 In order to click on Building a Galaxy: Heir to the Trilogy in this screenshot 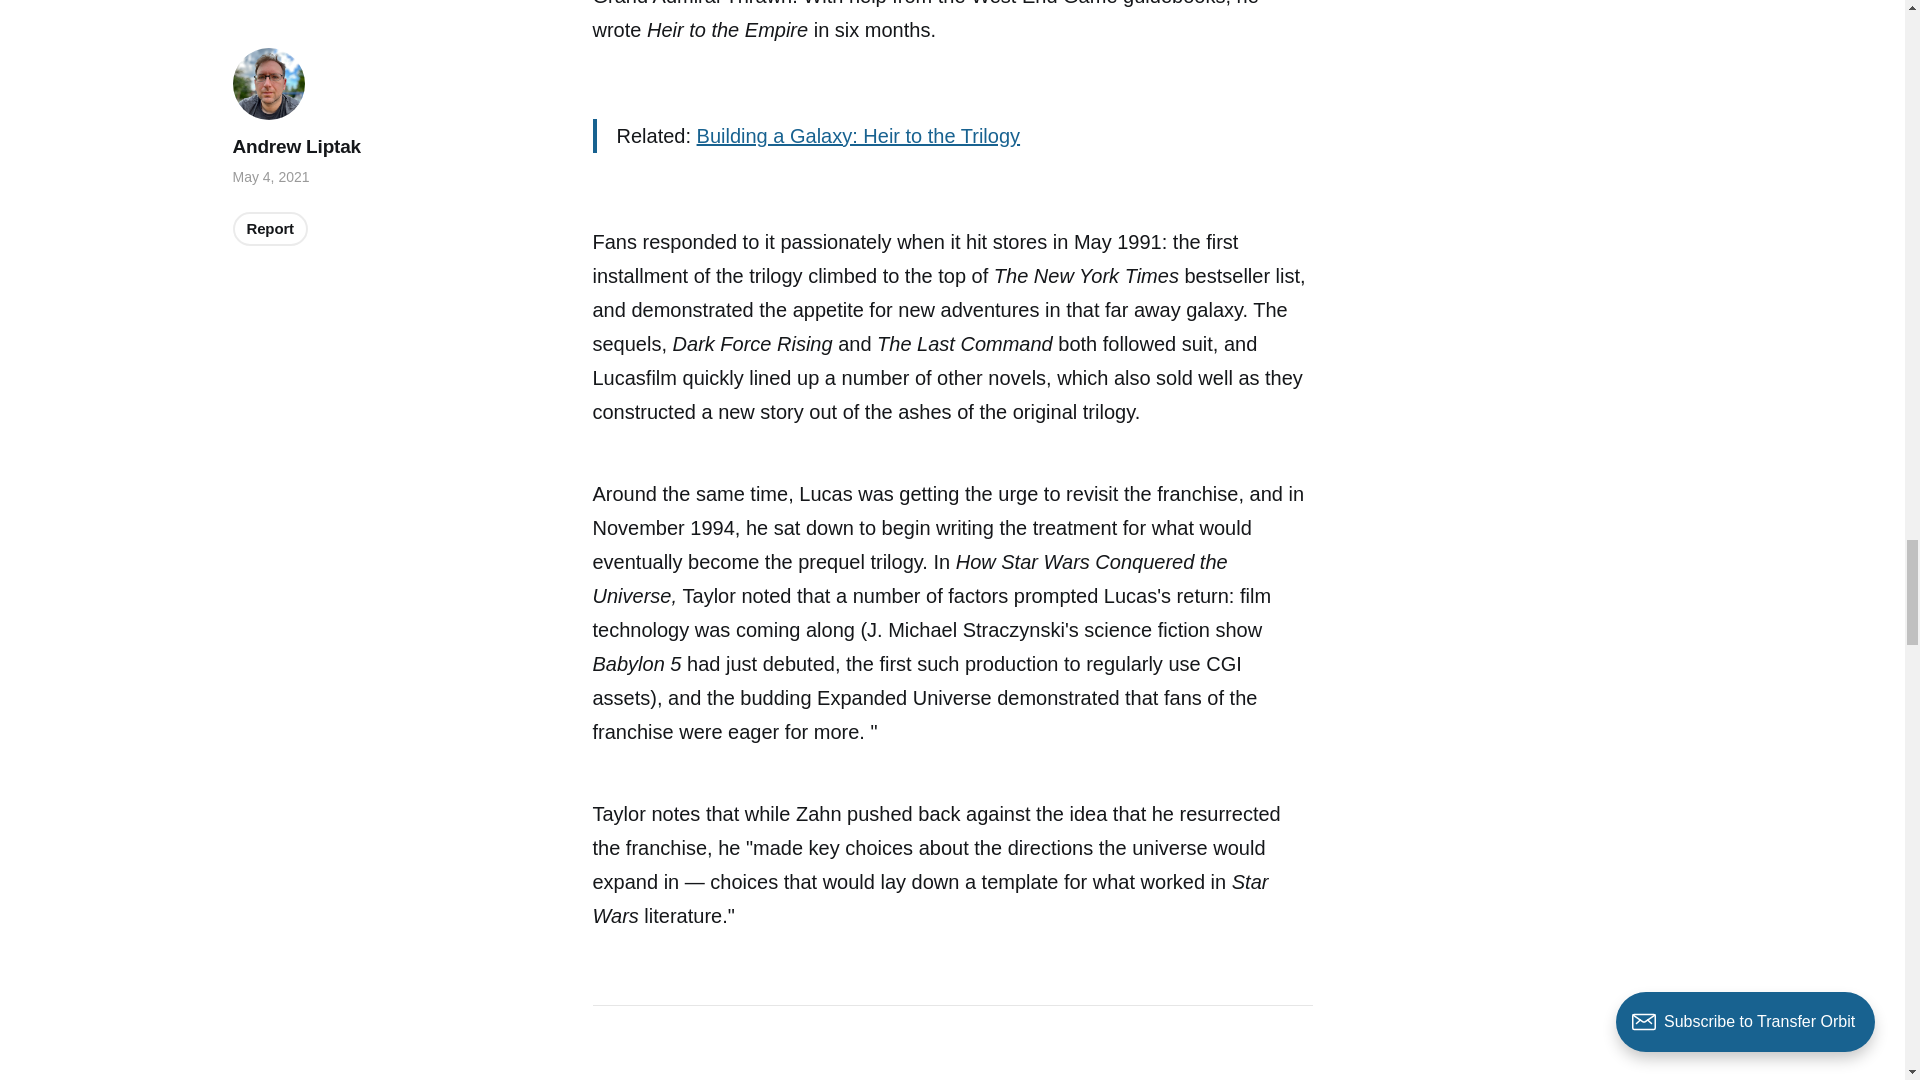, I will do `click(858, 136)`.